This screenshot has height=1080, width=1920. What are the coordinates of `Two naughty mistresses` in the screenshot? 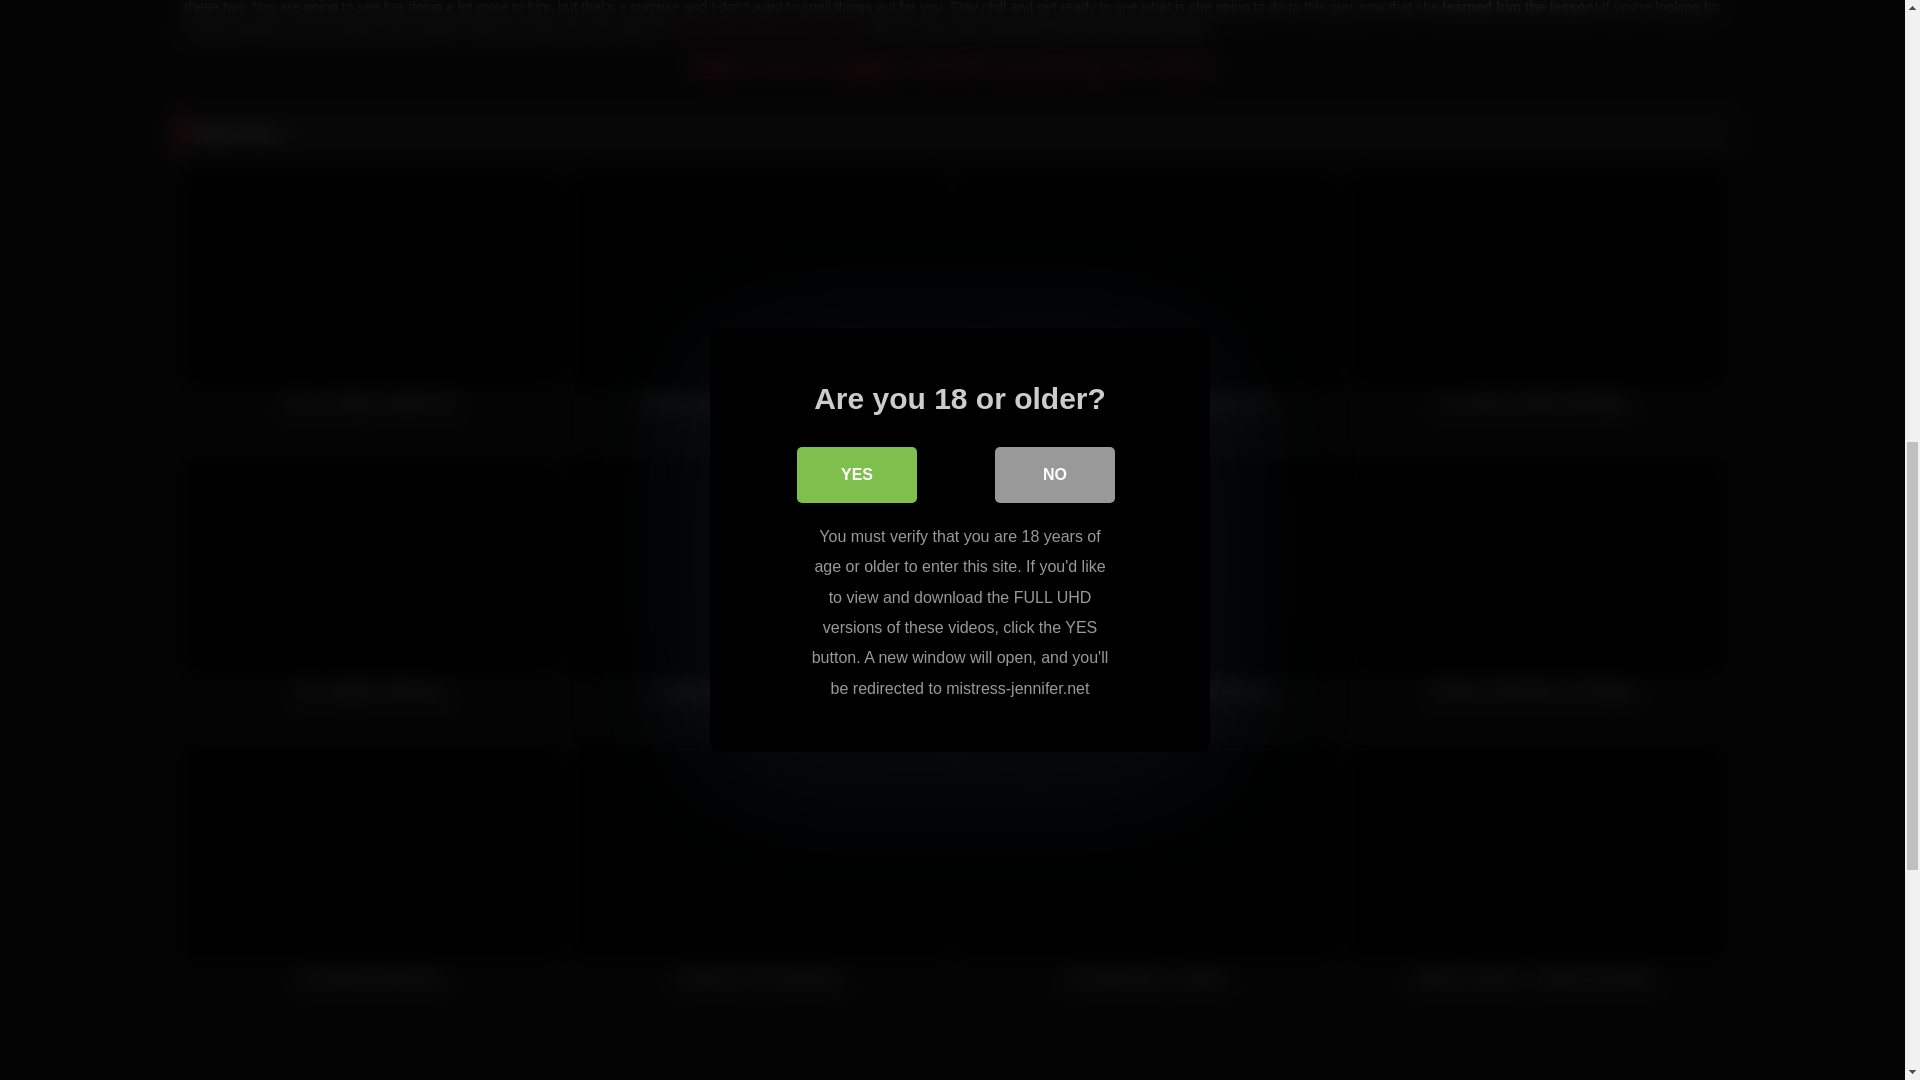 It's located at (371, 592).